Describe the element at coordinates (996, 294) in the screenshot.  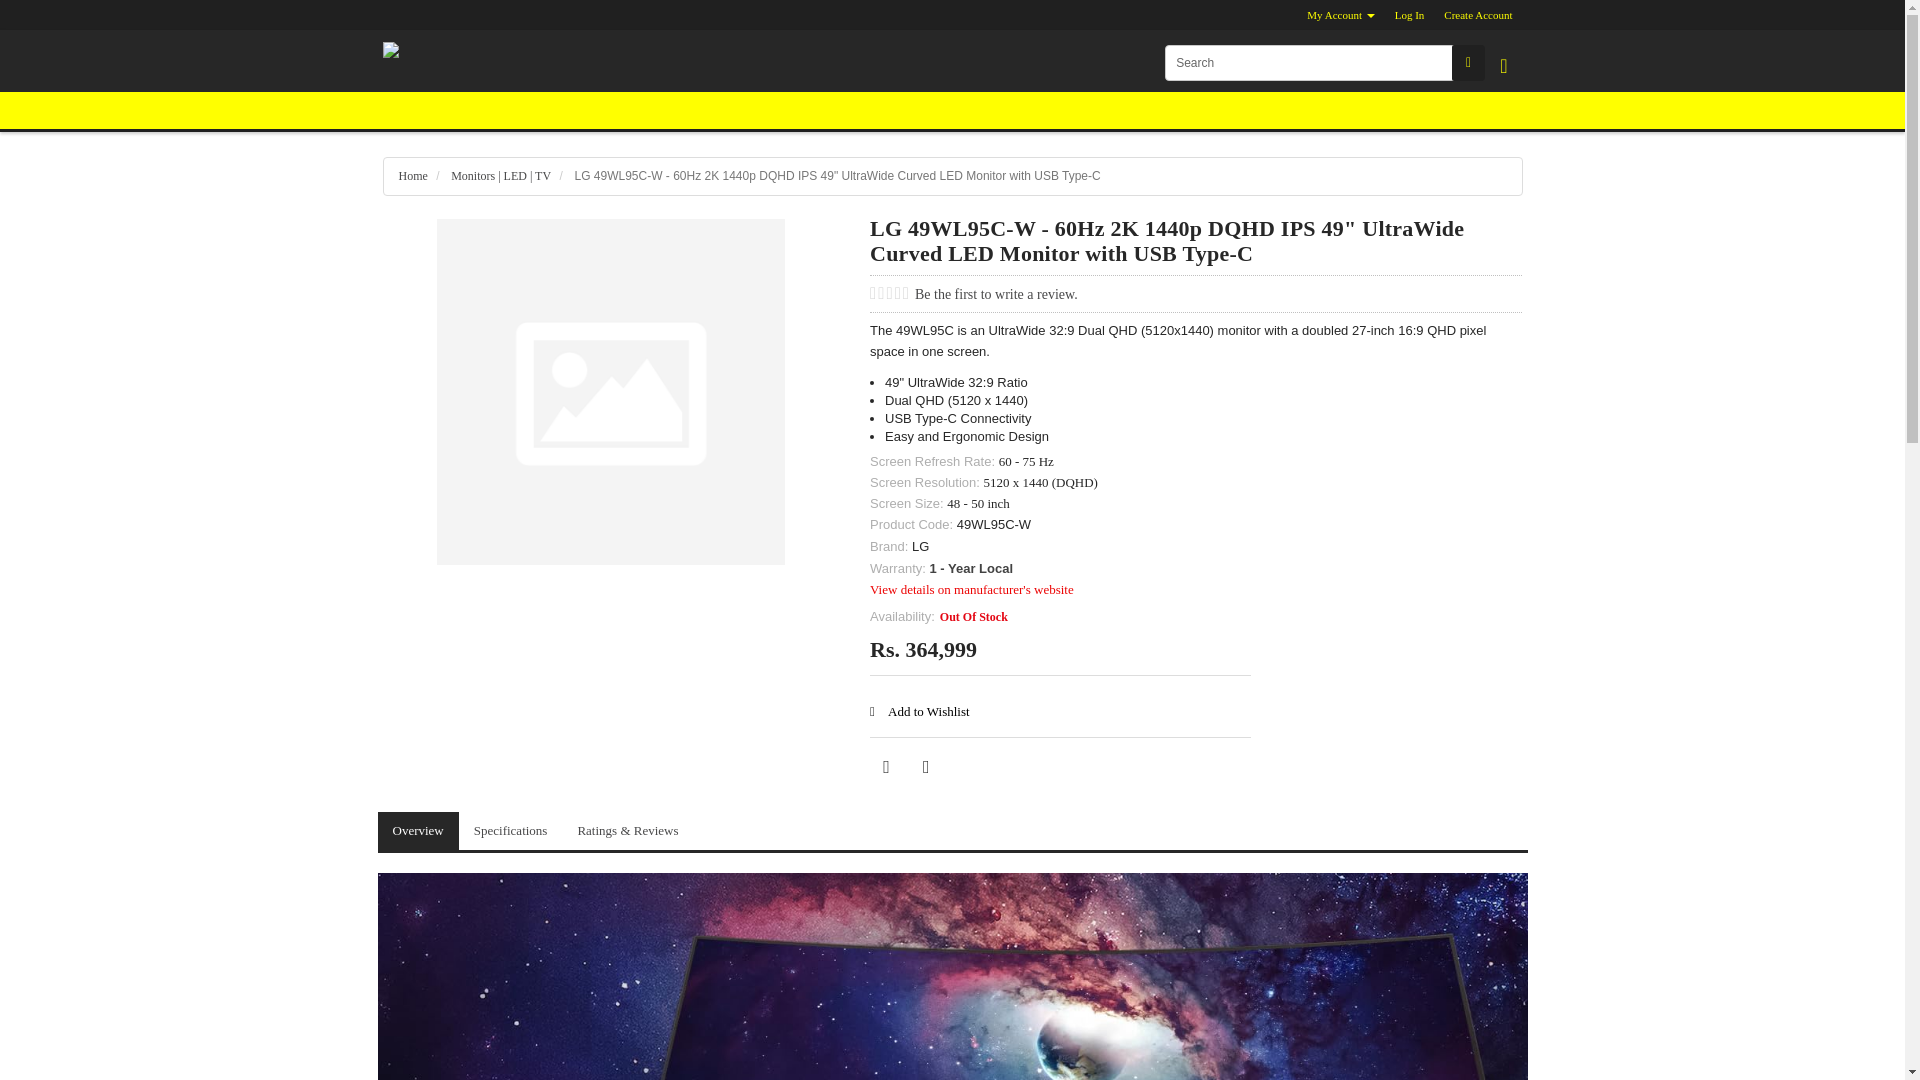
I see `Be the first to write a review.` at that location.